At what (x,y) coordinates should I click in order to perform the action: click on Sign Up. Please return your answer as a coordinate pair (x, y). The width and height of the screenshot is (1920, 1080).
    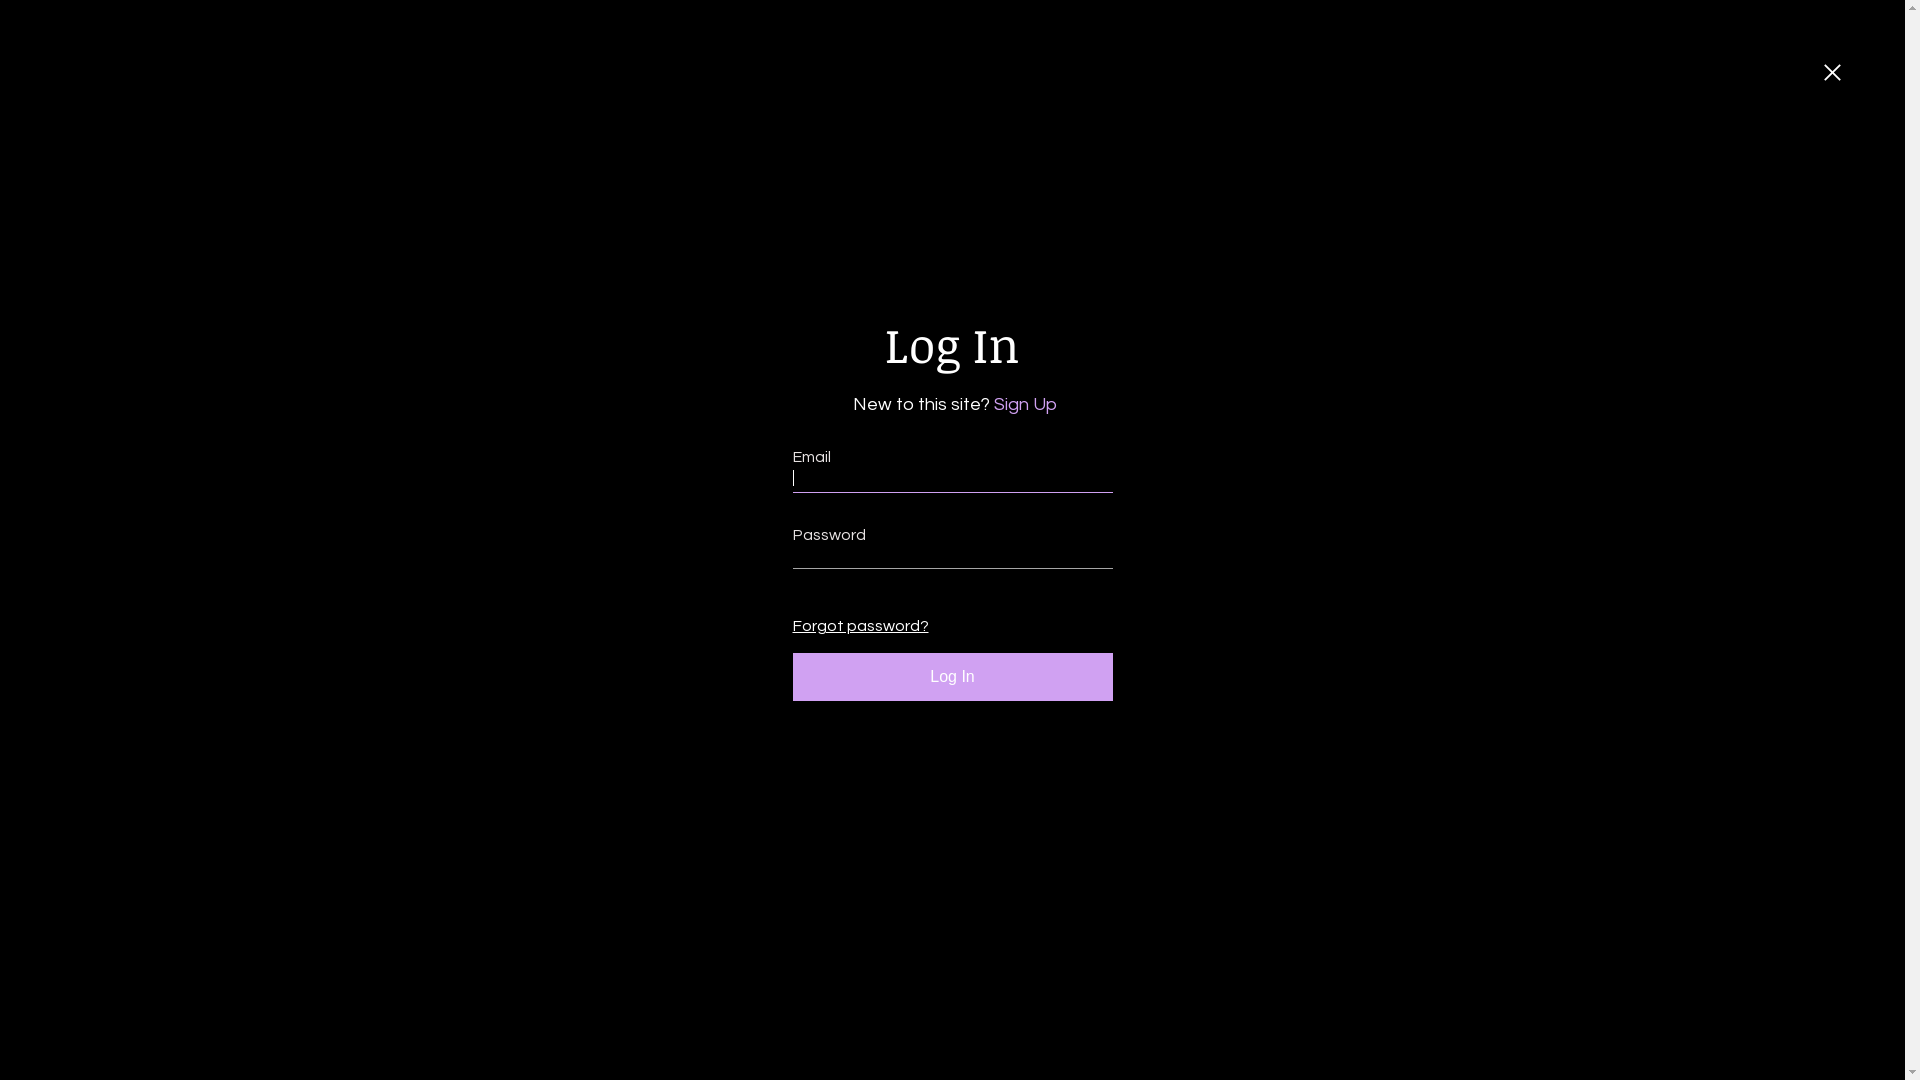
    Looking at the image, I should click on (1022, 404).